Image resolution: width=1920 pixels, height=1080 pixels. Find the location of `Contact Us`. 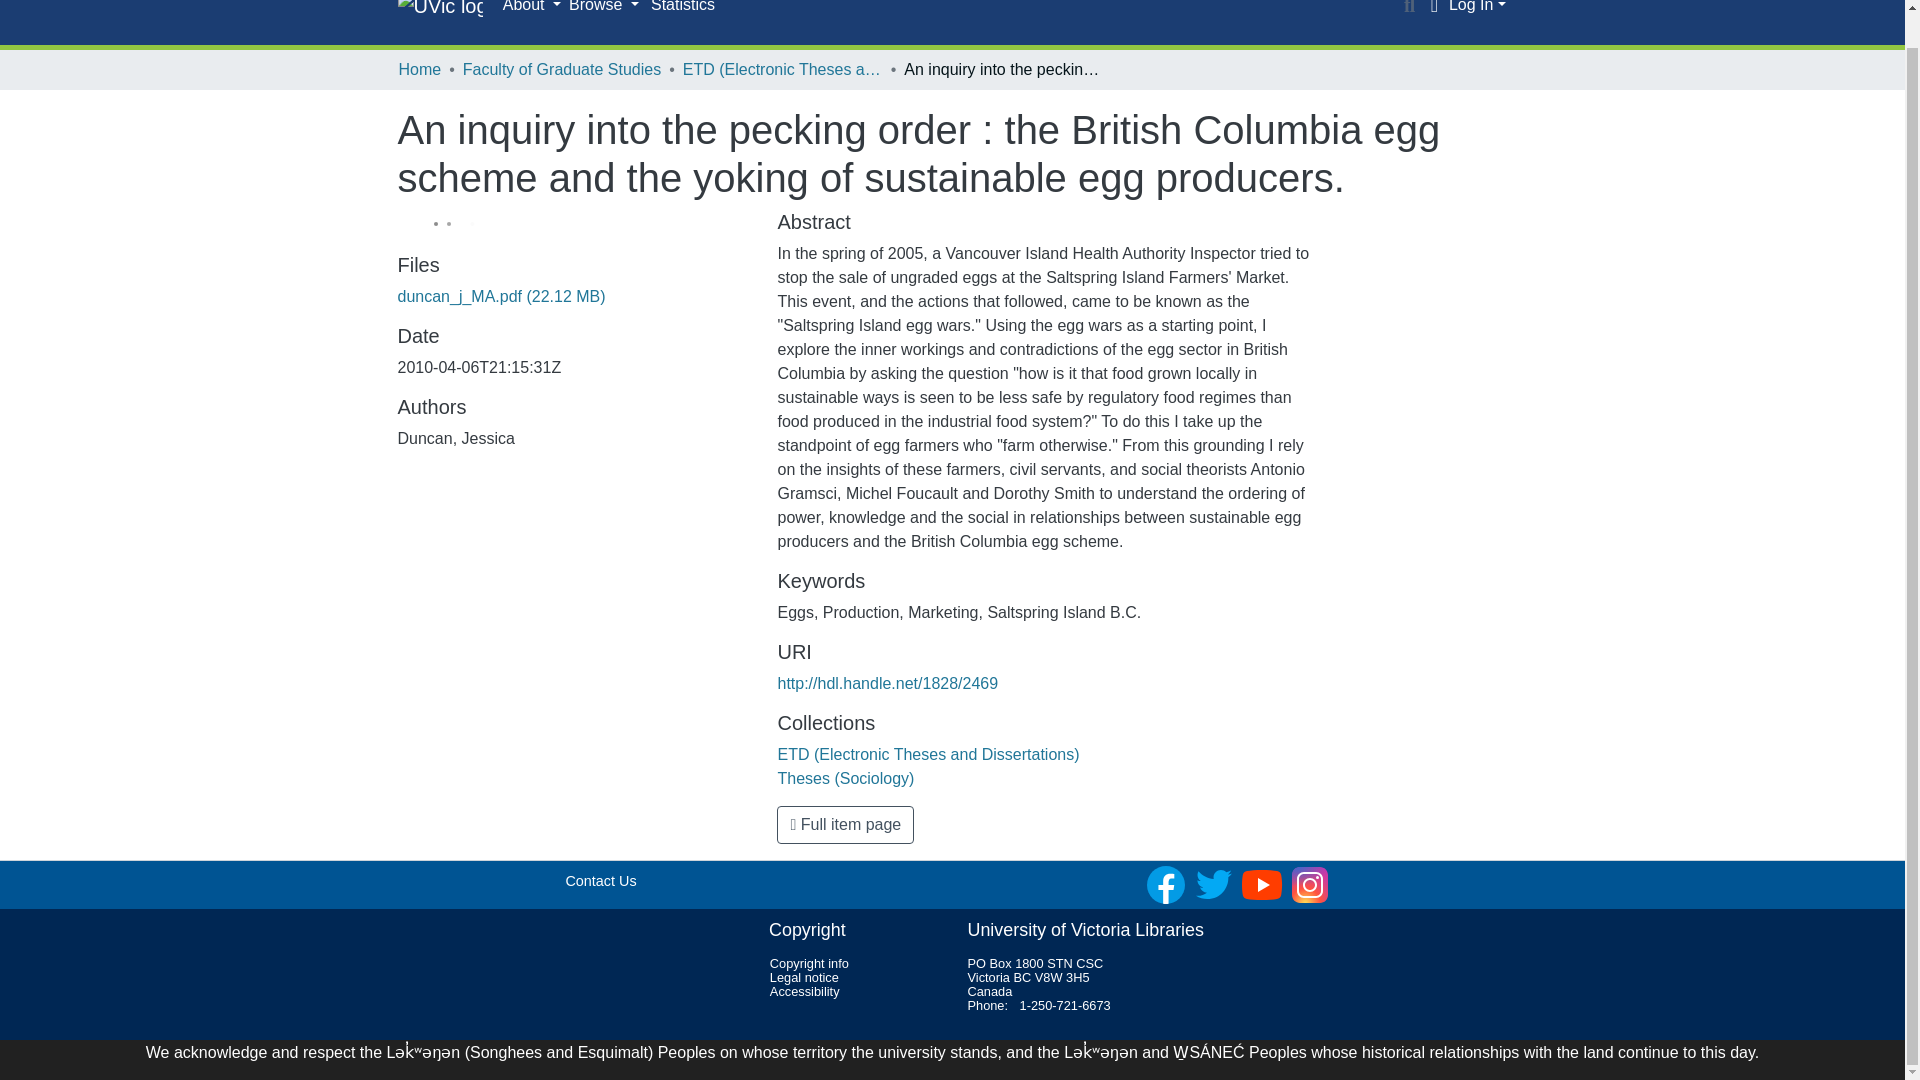

Contact Us is located at coordinates (600, 880).